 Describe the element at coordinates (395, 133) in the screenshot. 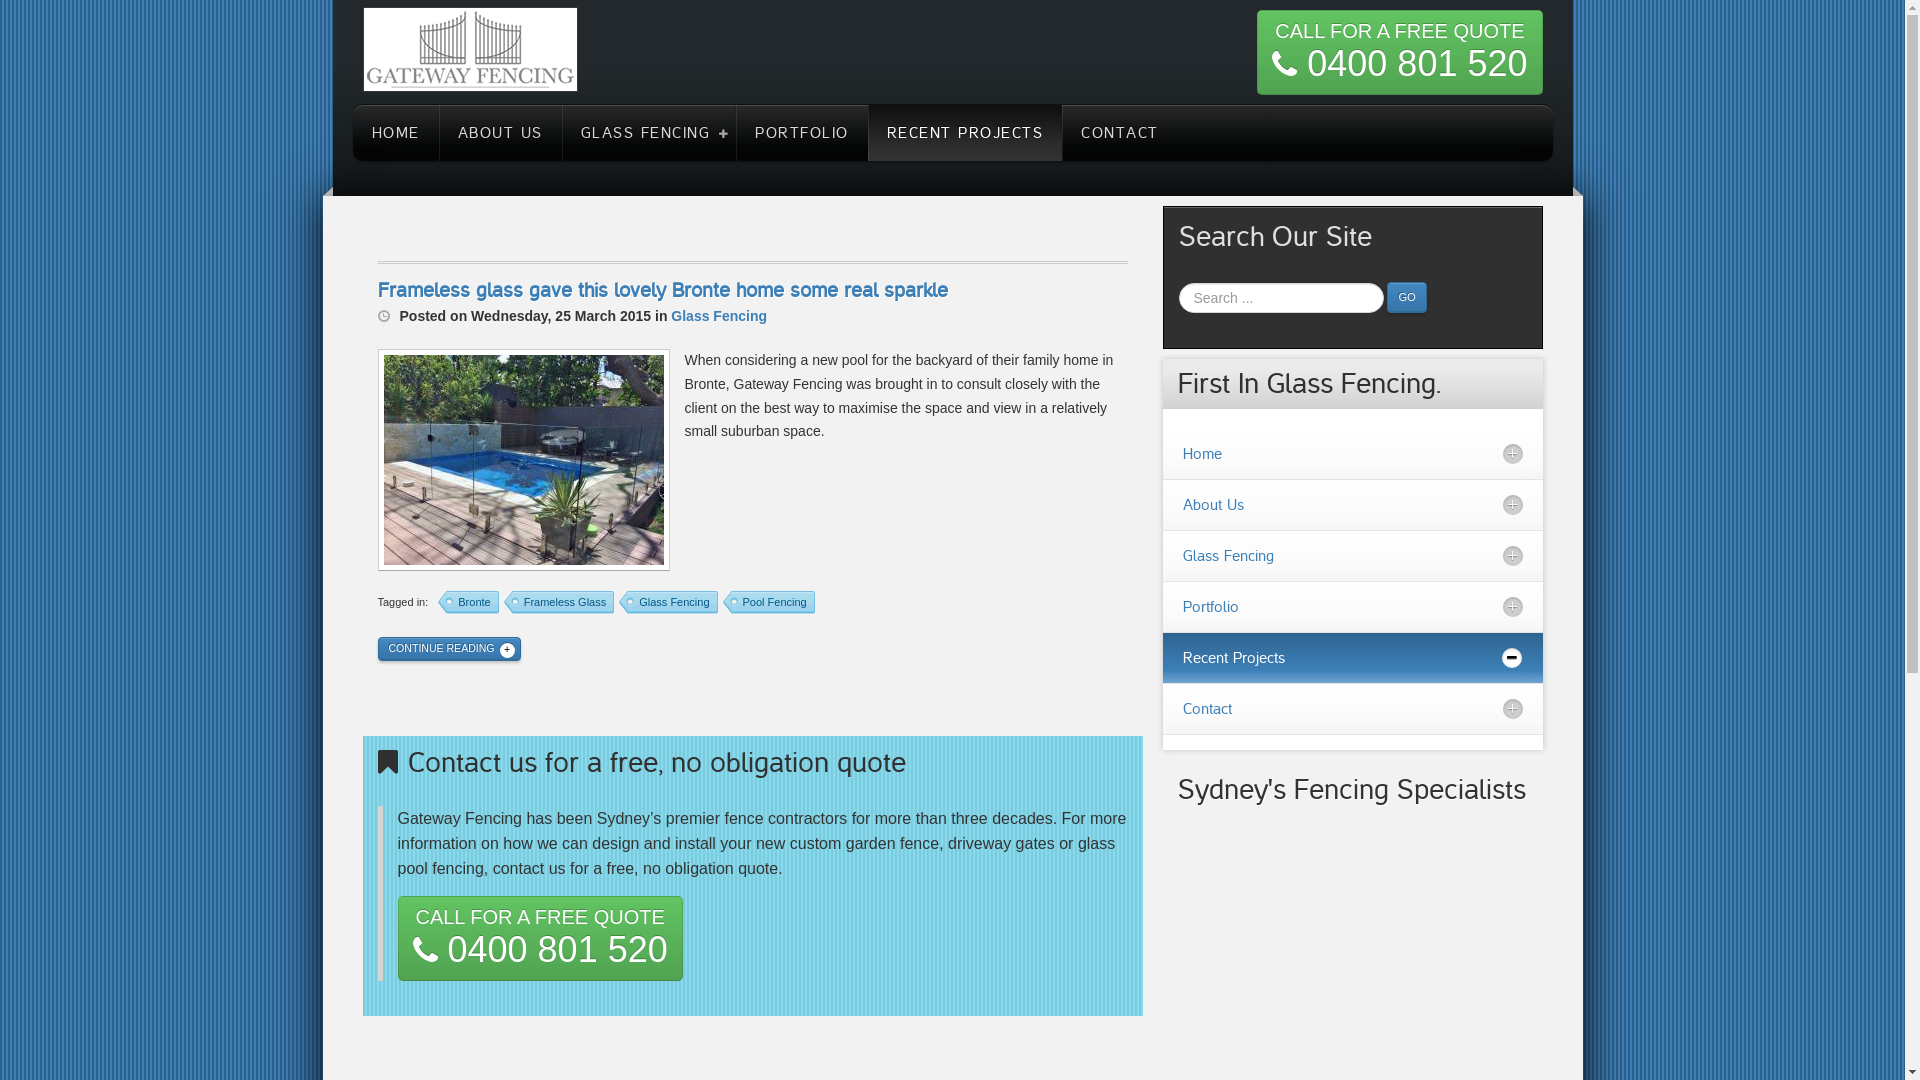

I see `HOME` at that location.